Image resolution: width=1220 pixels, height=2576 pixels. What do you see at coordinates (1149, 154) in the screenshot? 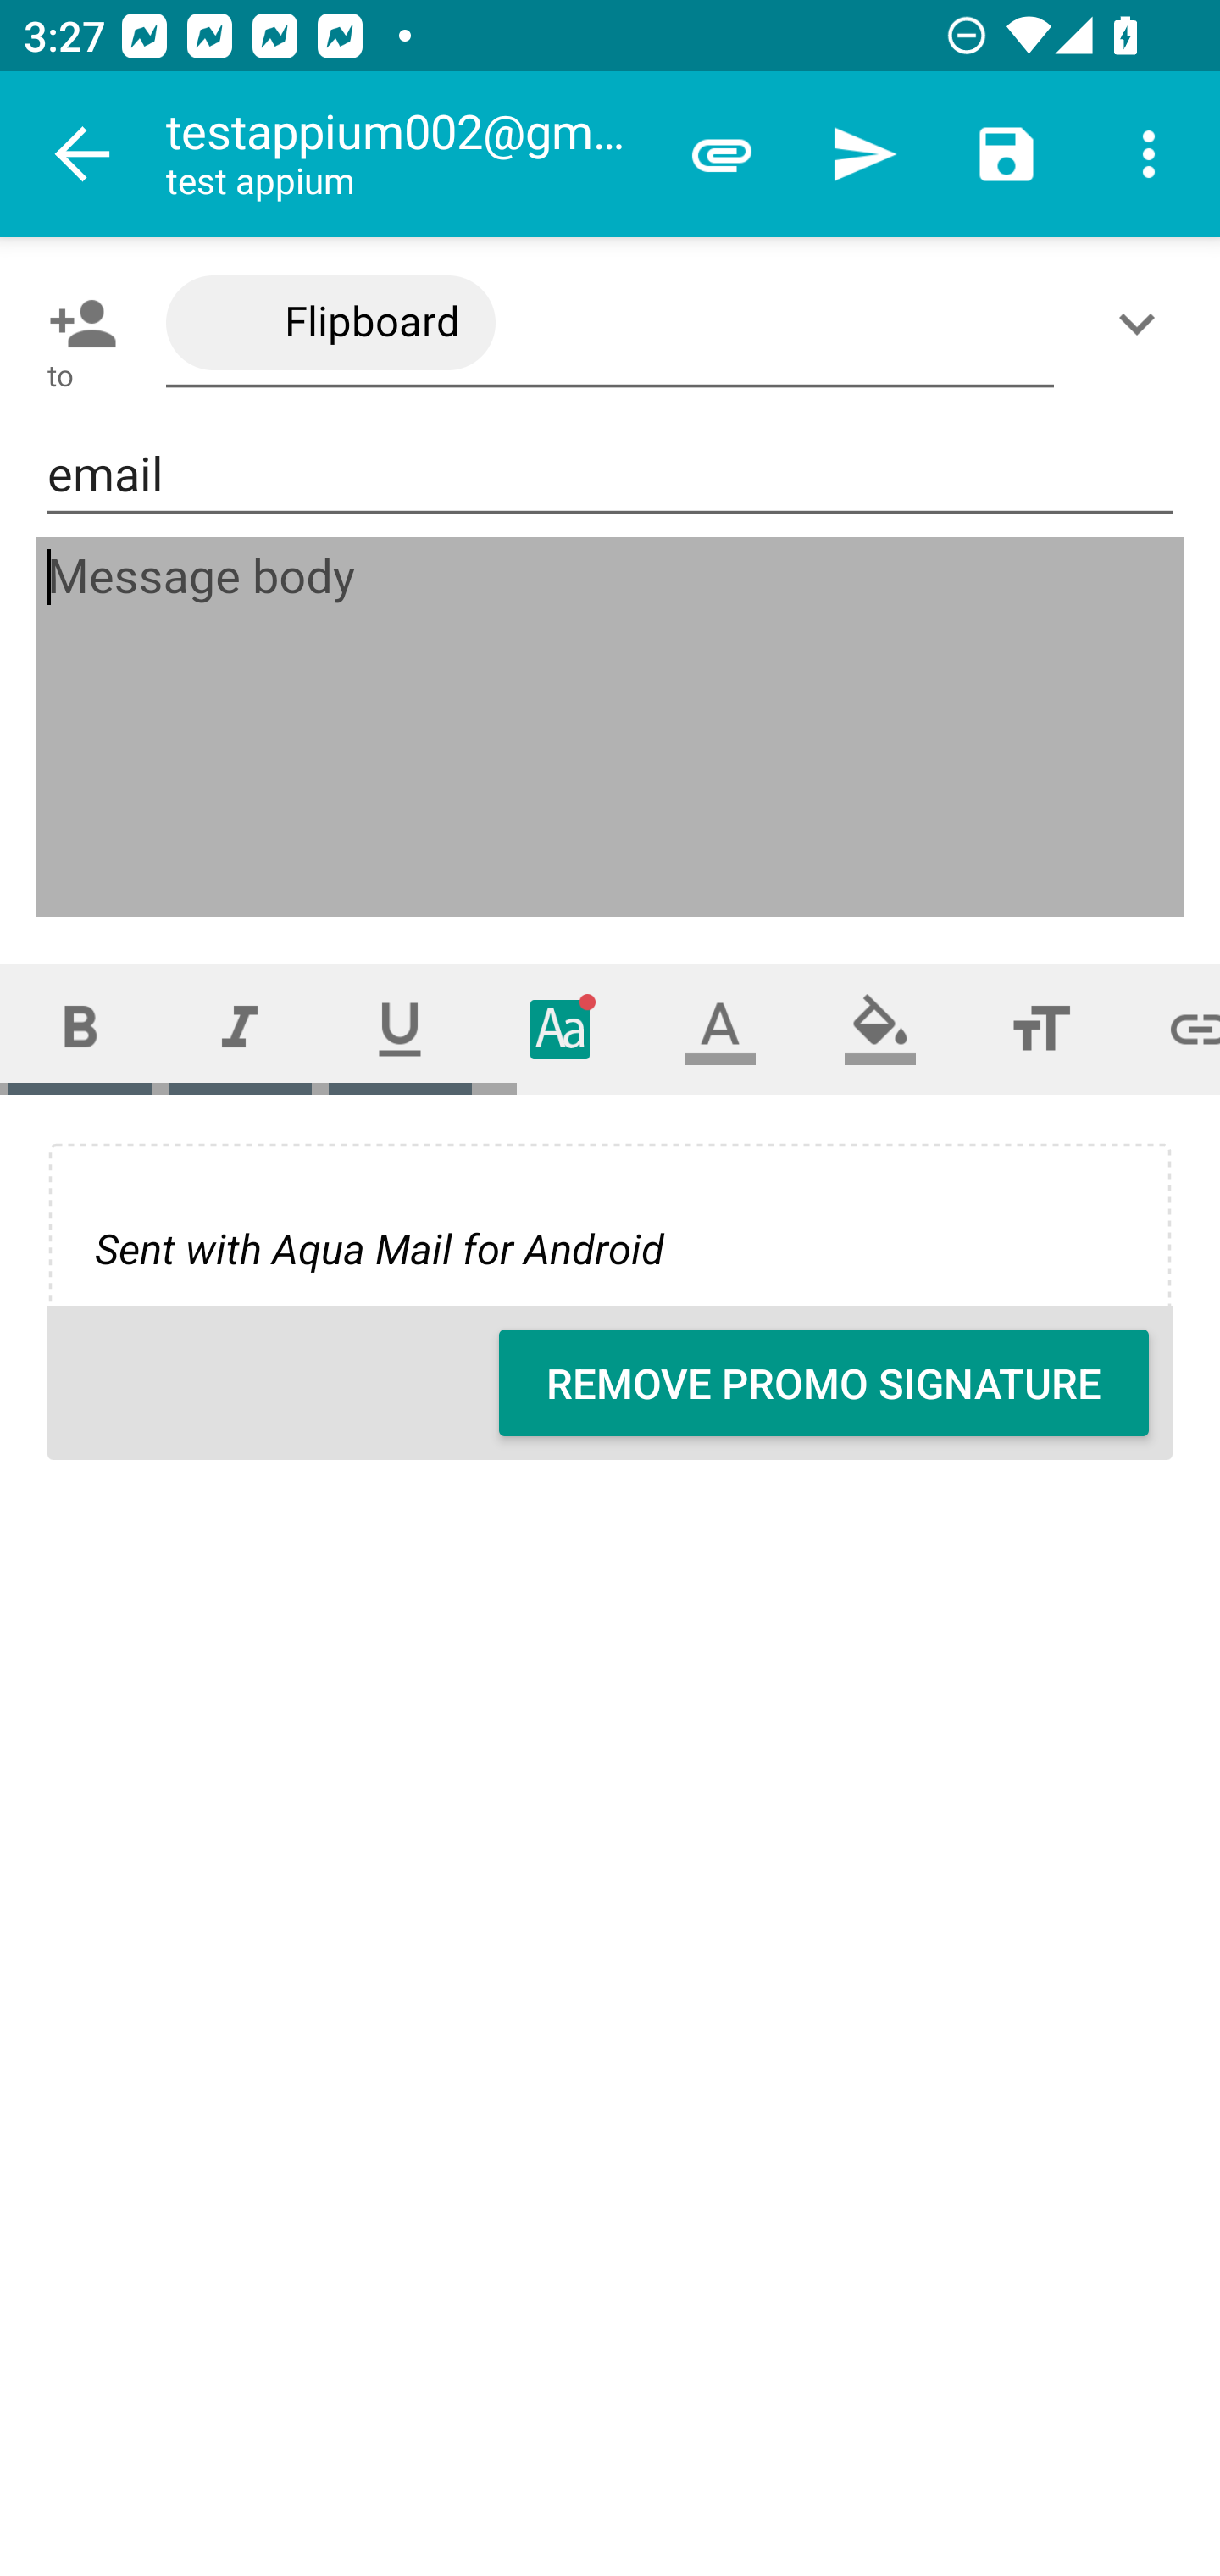
I see `More options` at bounding box center [1149, 154].